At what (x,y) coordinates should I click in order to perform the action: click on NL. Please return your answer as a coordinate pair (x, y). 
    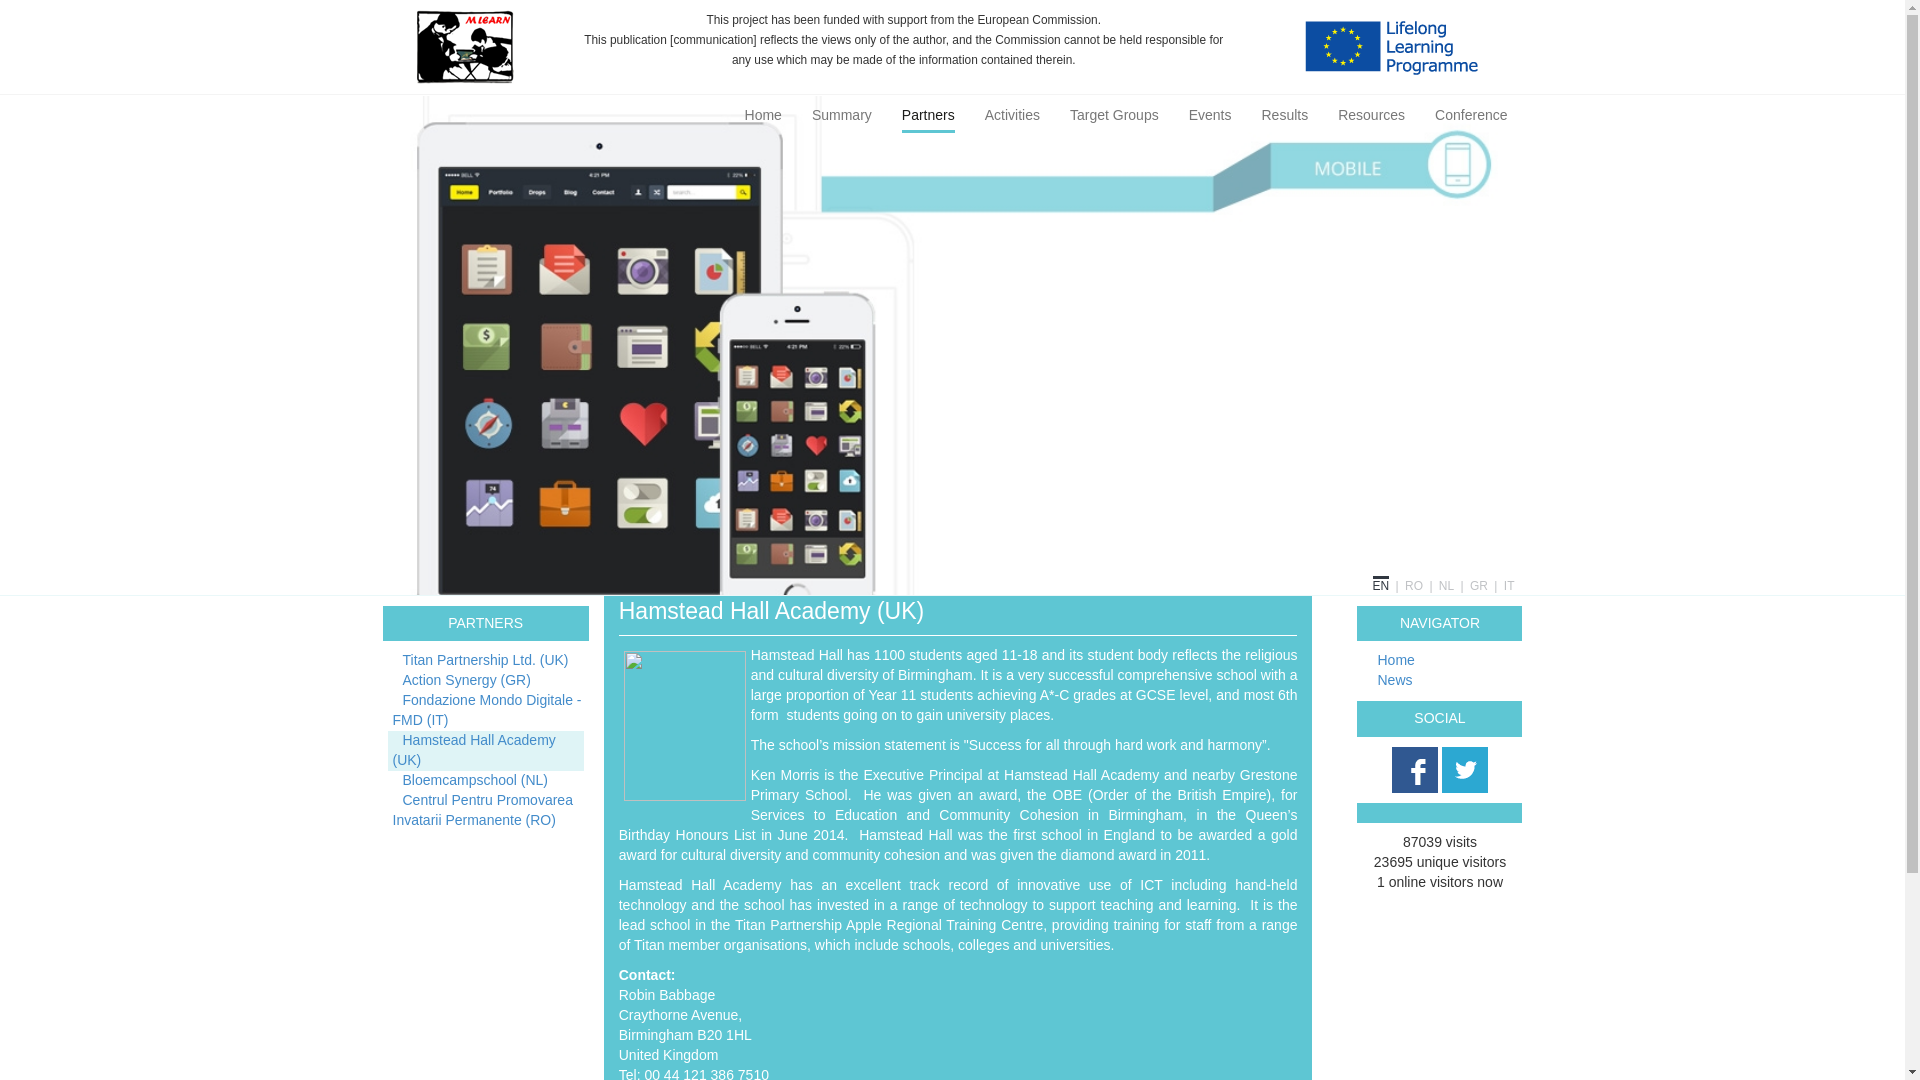
    Looking at the image, I should click on (1446, 585).